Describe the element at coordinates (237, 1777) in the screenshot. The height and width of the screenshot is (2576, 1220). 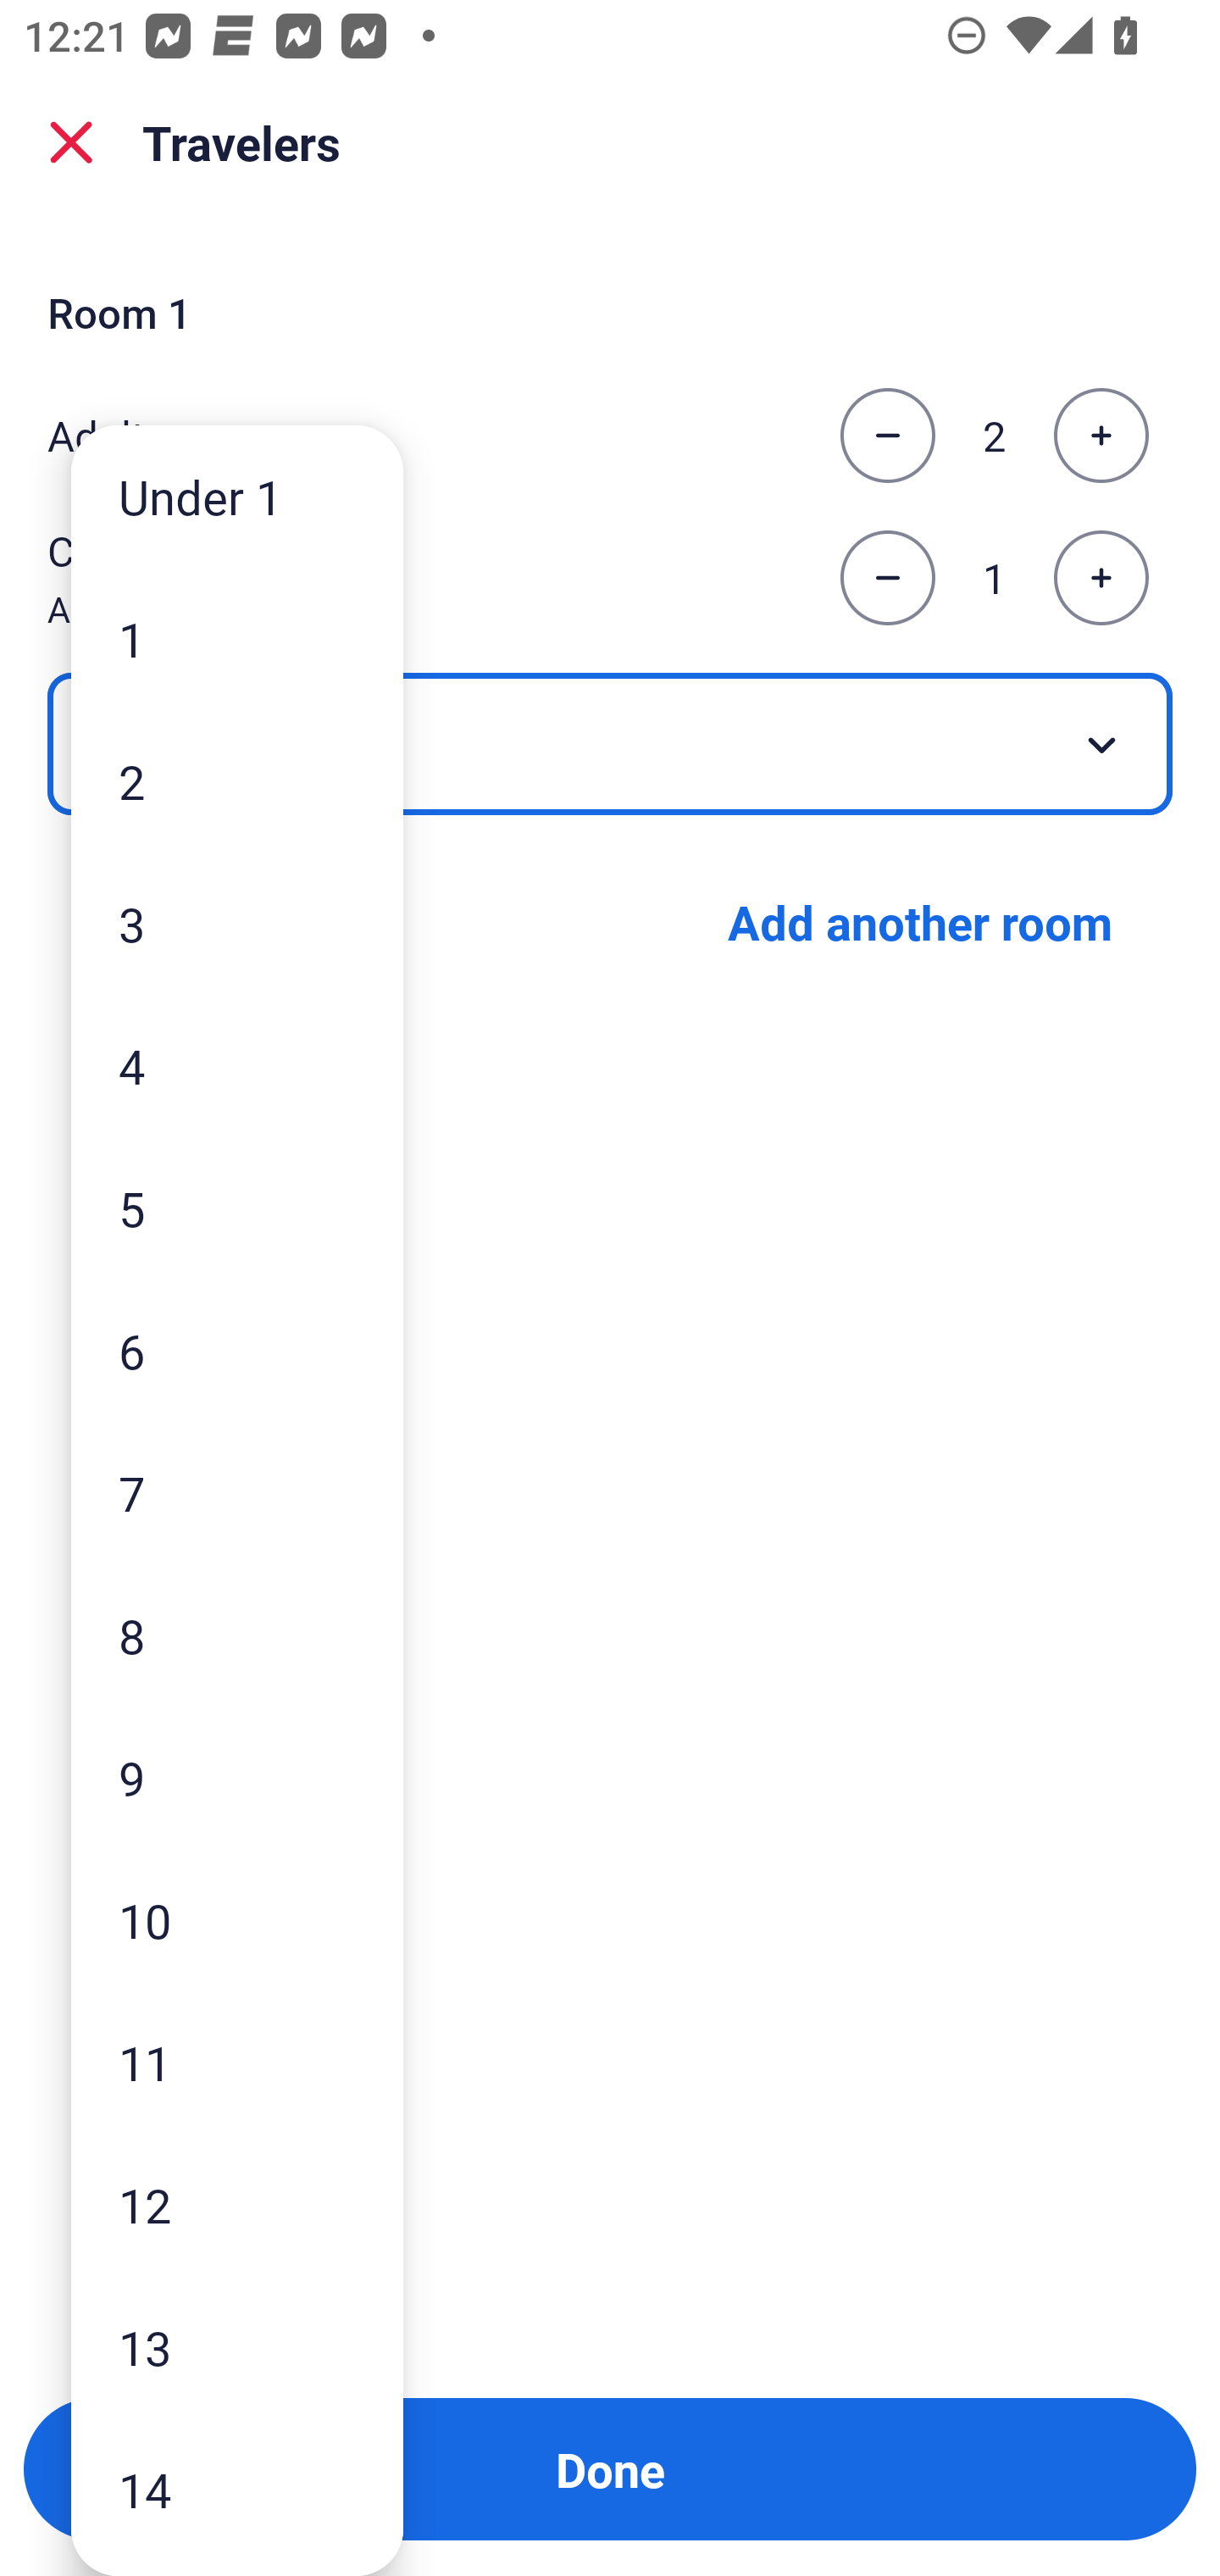
I see `9` at that location.